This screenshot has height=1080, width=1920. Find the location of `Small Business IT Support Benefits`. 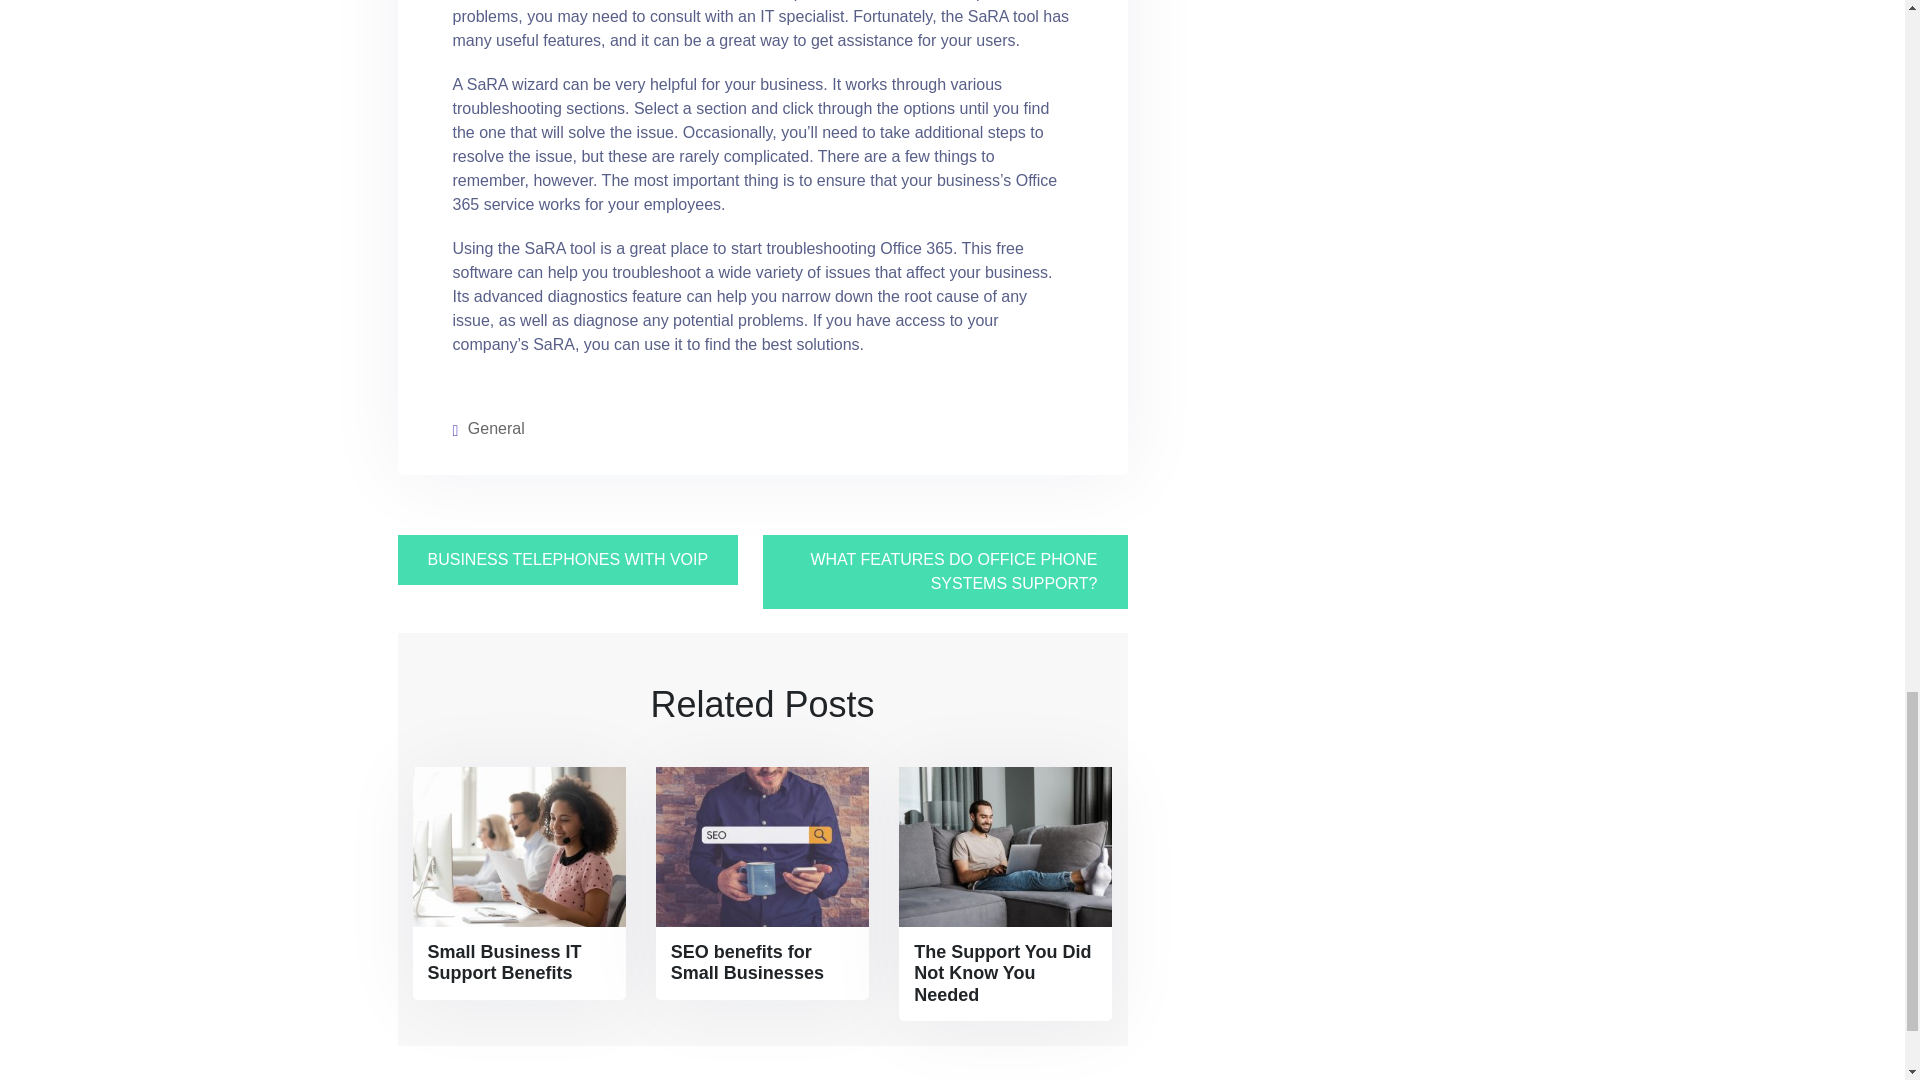

Small Business IT Support Benefits is located at coordinates (518, 963).